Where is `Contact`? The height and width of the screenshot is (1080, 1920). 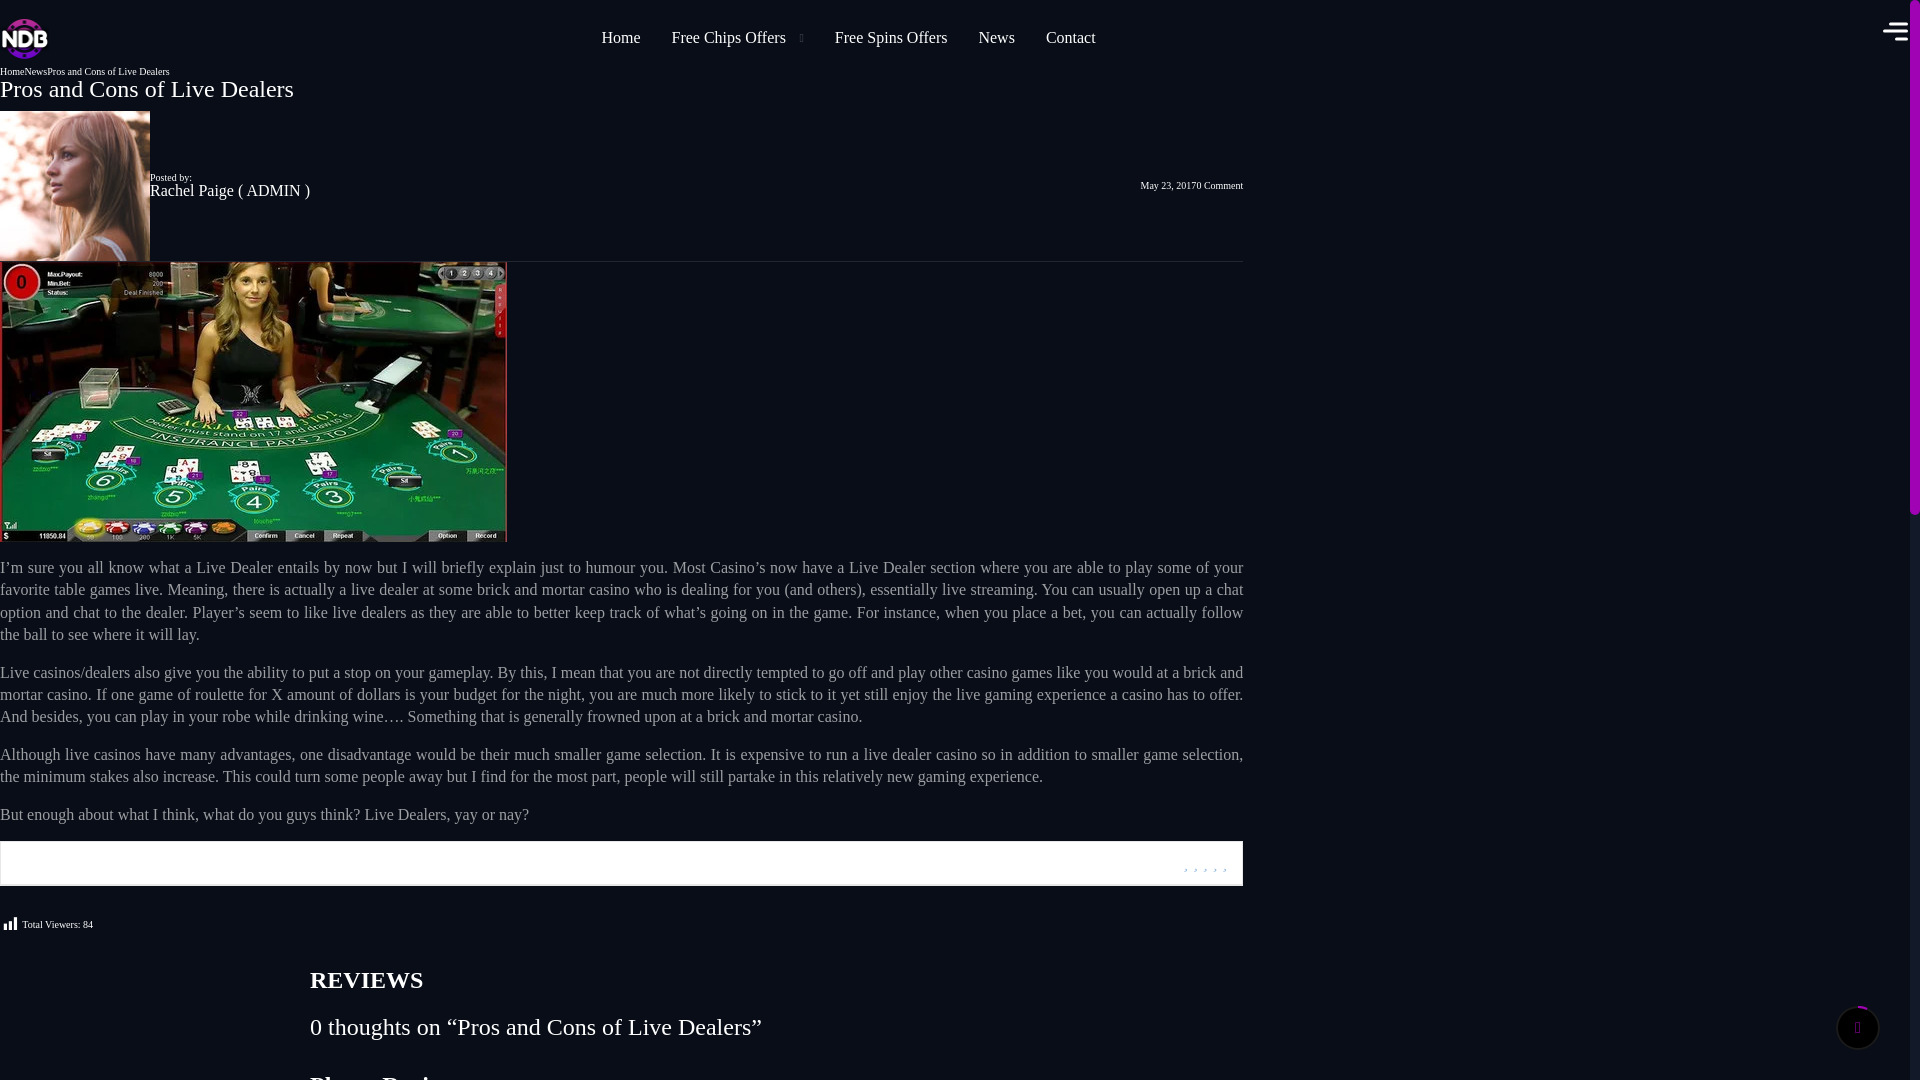
Contact is located at coordinates (1071, 36).